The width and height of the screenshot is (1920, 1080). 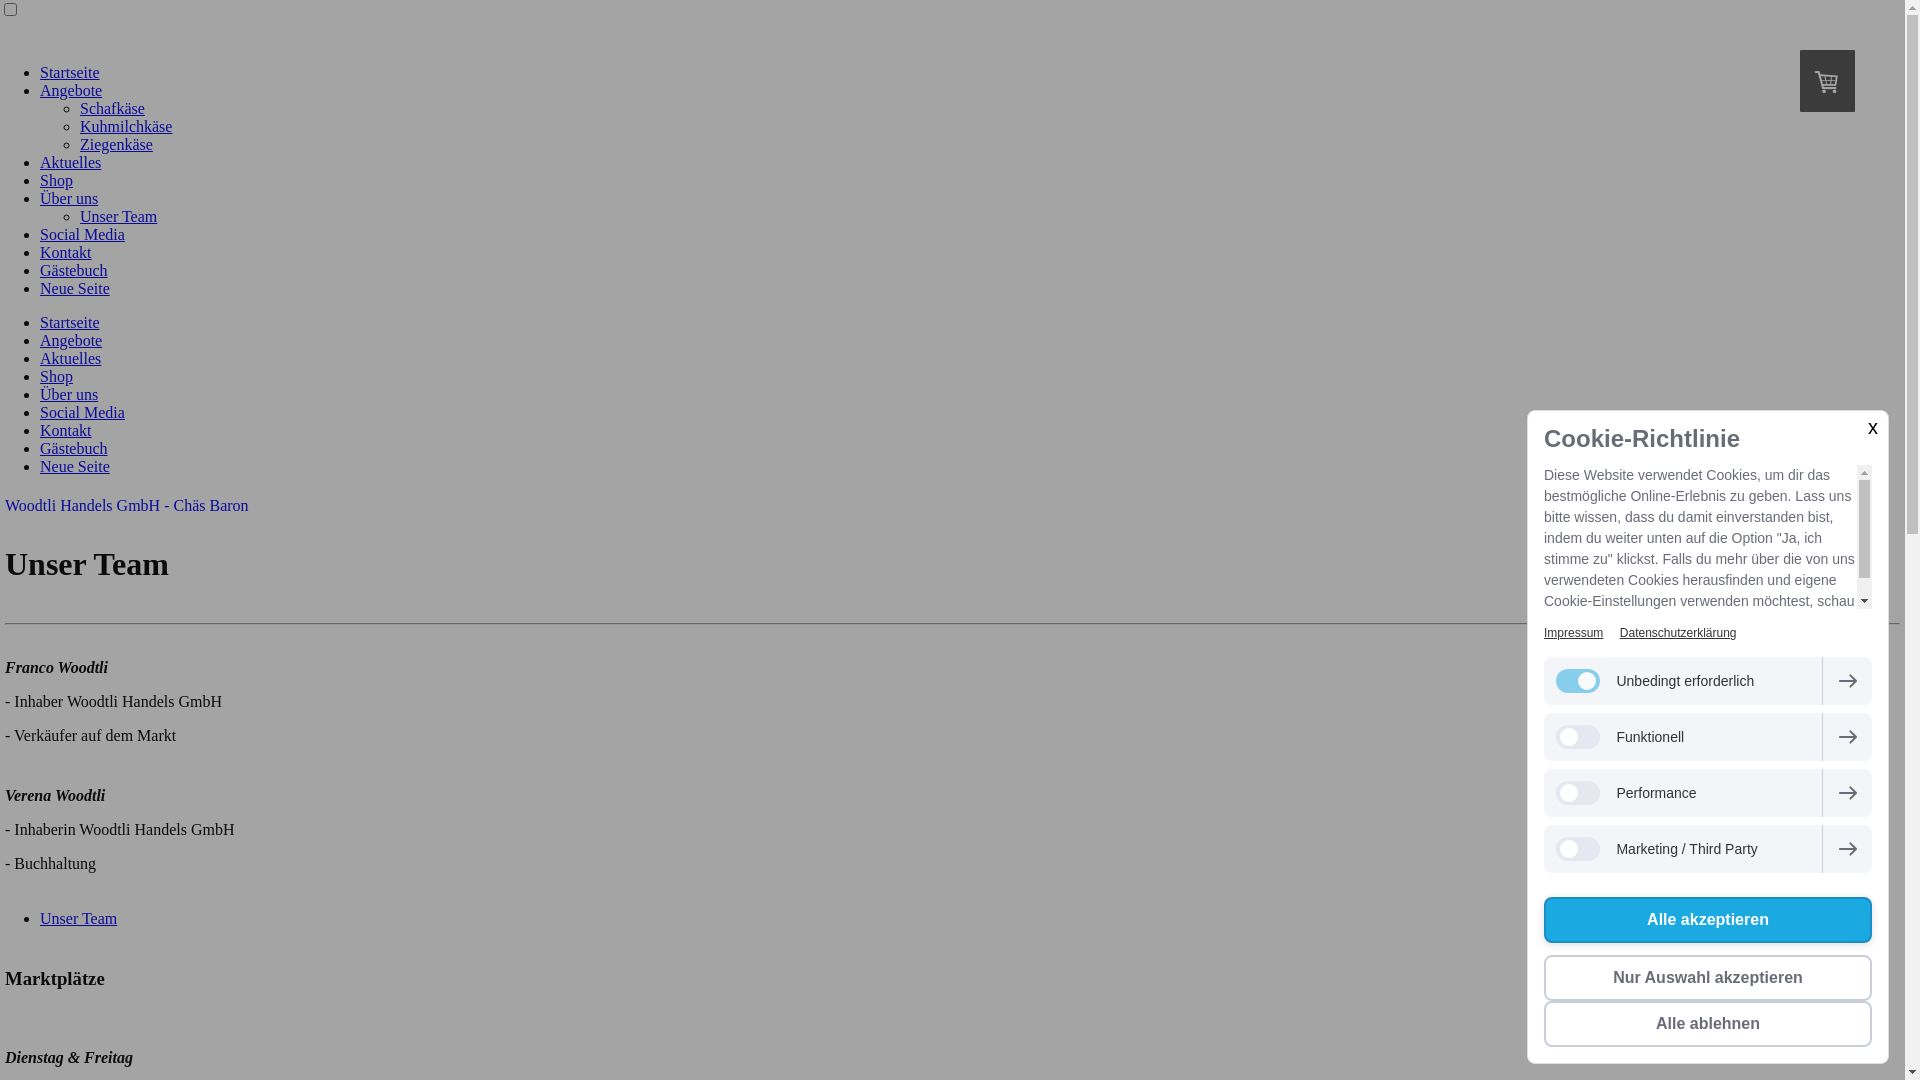 What do you see at coordinates (66, 430) in the screenshot?
I see `Kontakt` at bounding box center [66, 430].